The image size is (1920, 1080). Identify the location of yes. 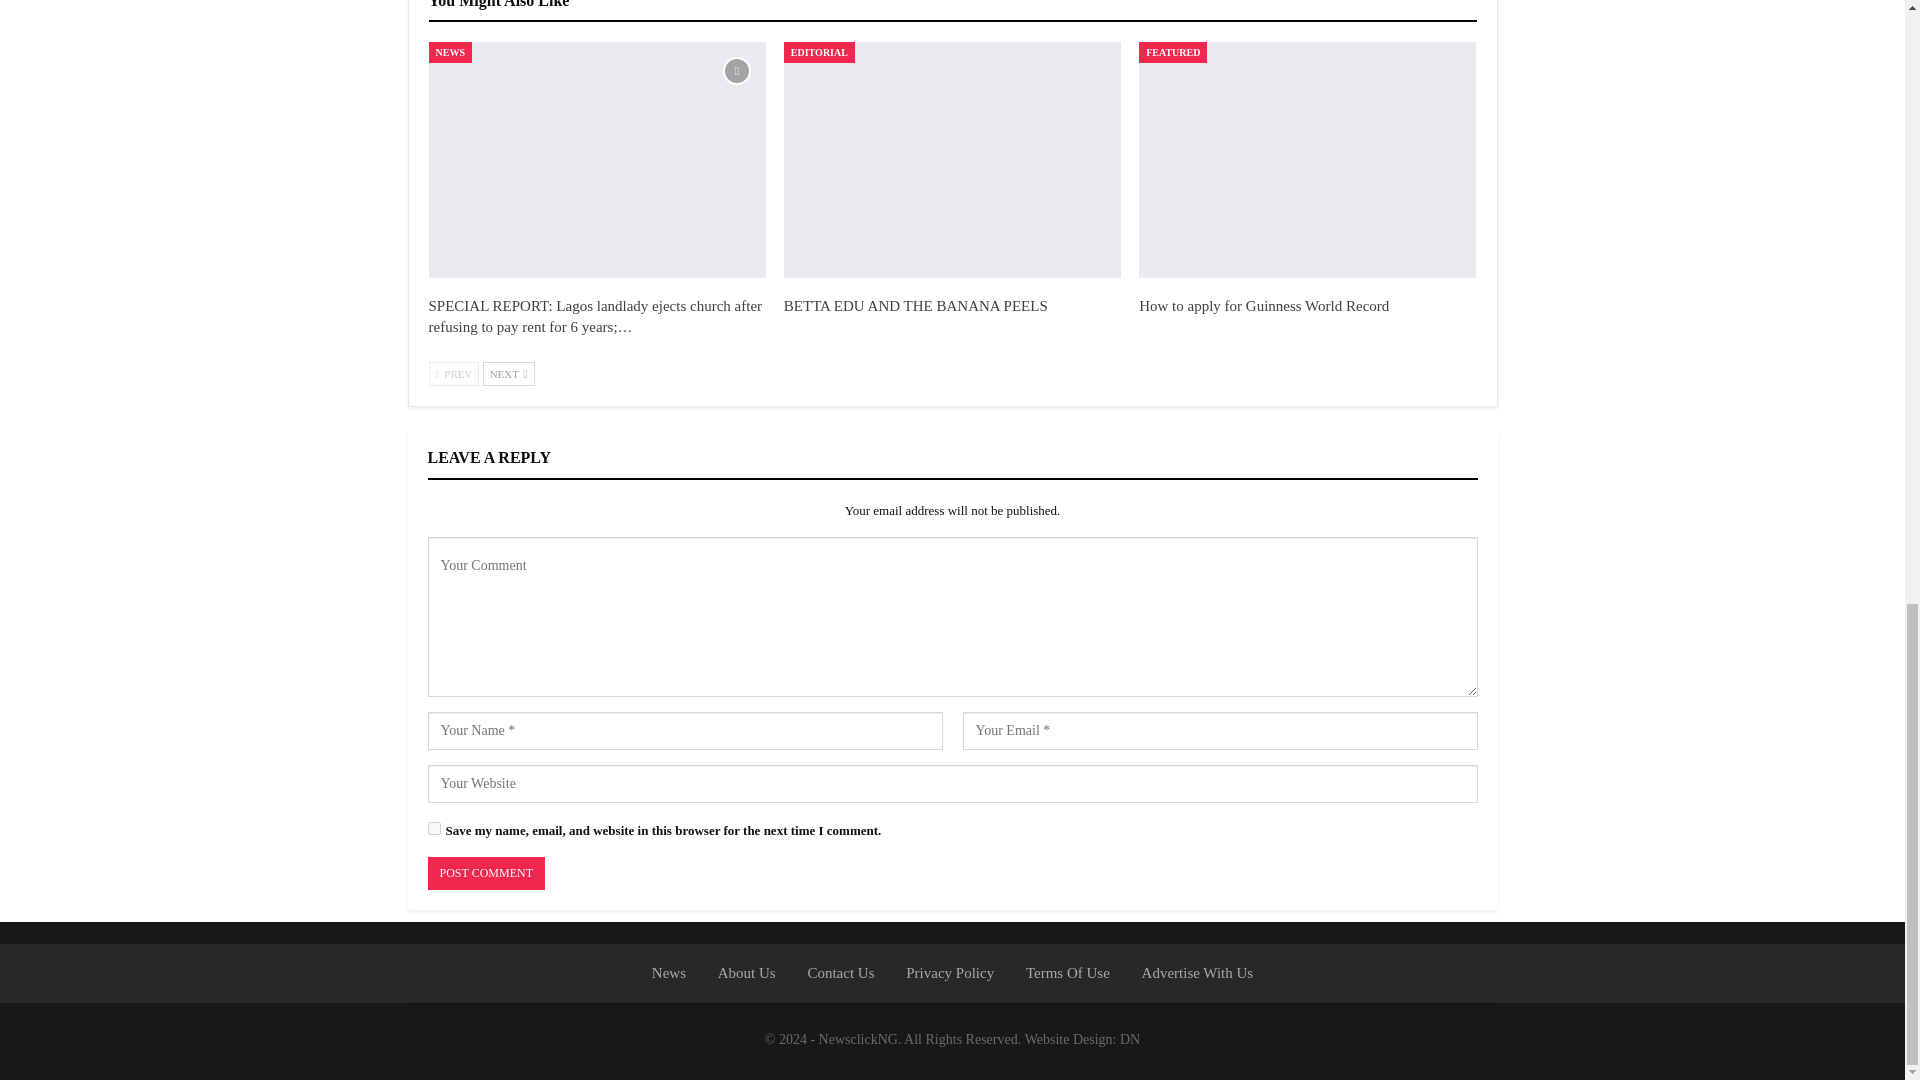
(434, 828).